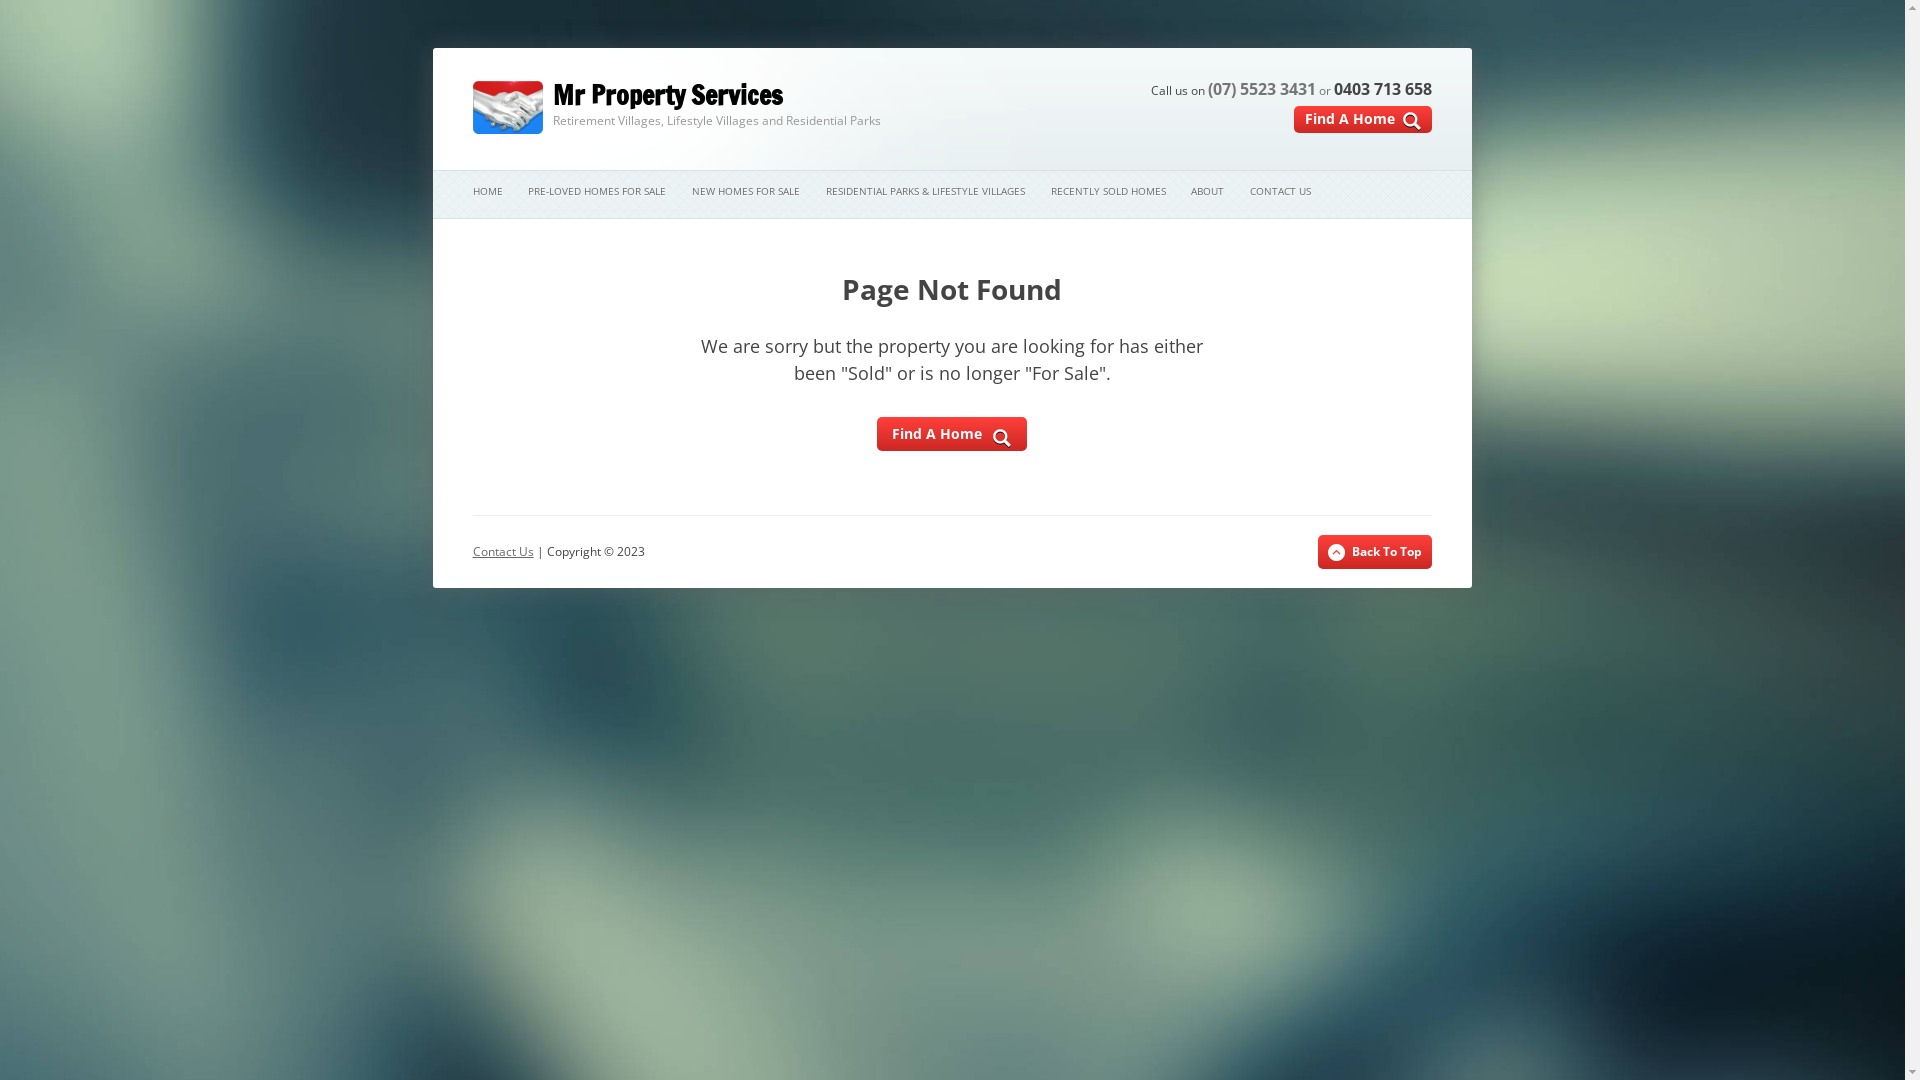 The height and width of the screenshot is (1080, 1920). What do you see at coordinates (952, 434) in the screenshot?
I see `Find A Home` at bounding box center [952, 434].